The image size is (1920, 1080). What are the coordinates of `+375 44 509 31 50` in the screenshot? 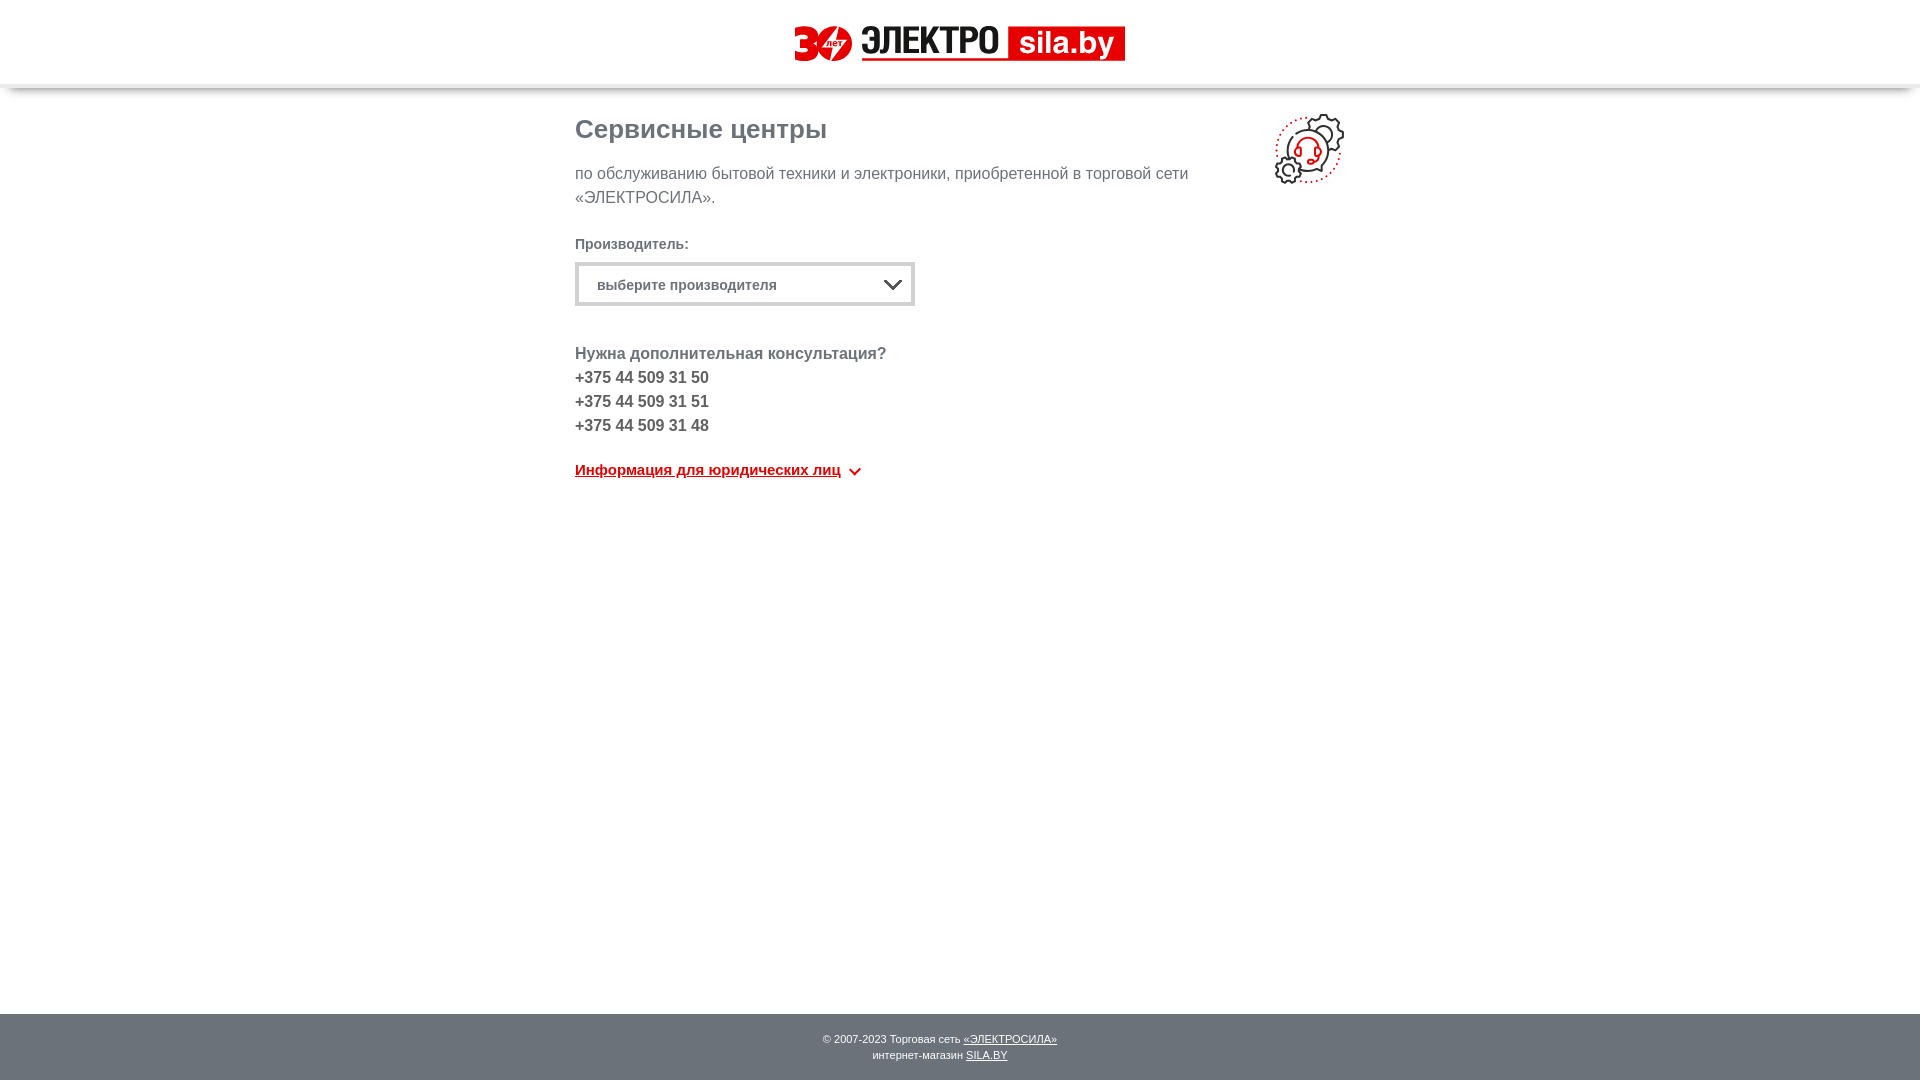 It's located at (642, 378).